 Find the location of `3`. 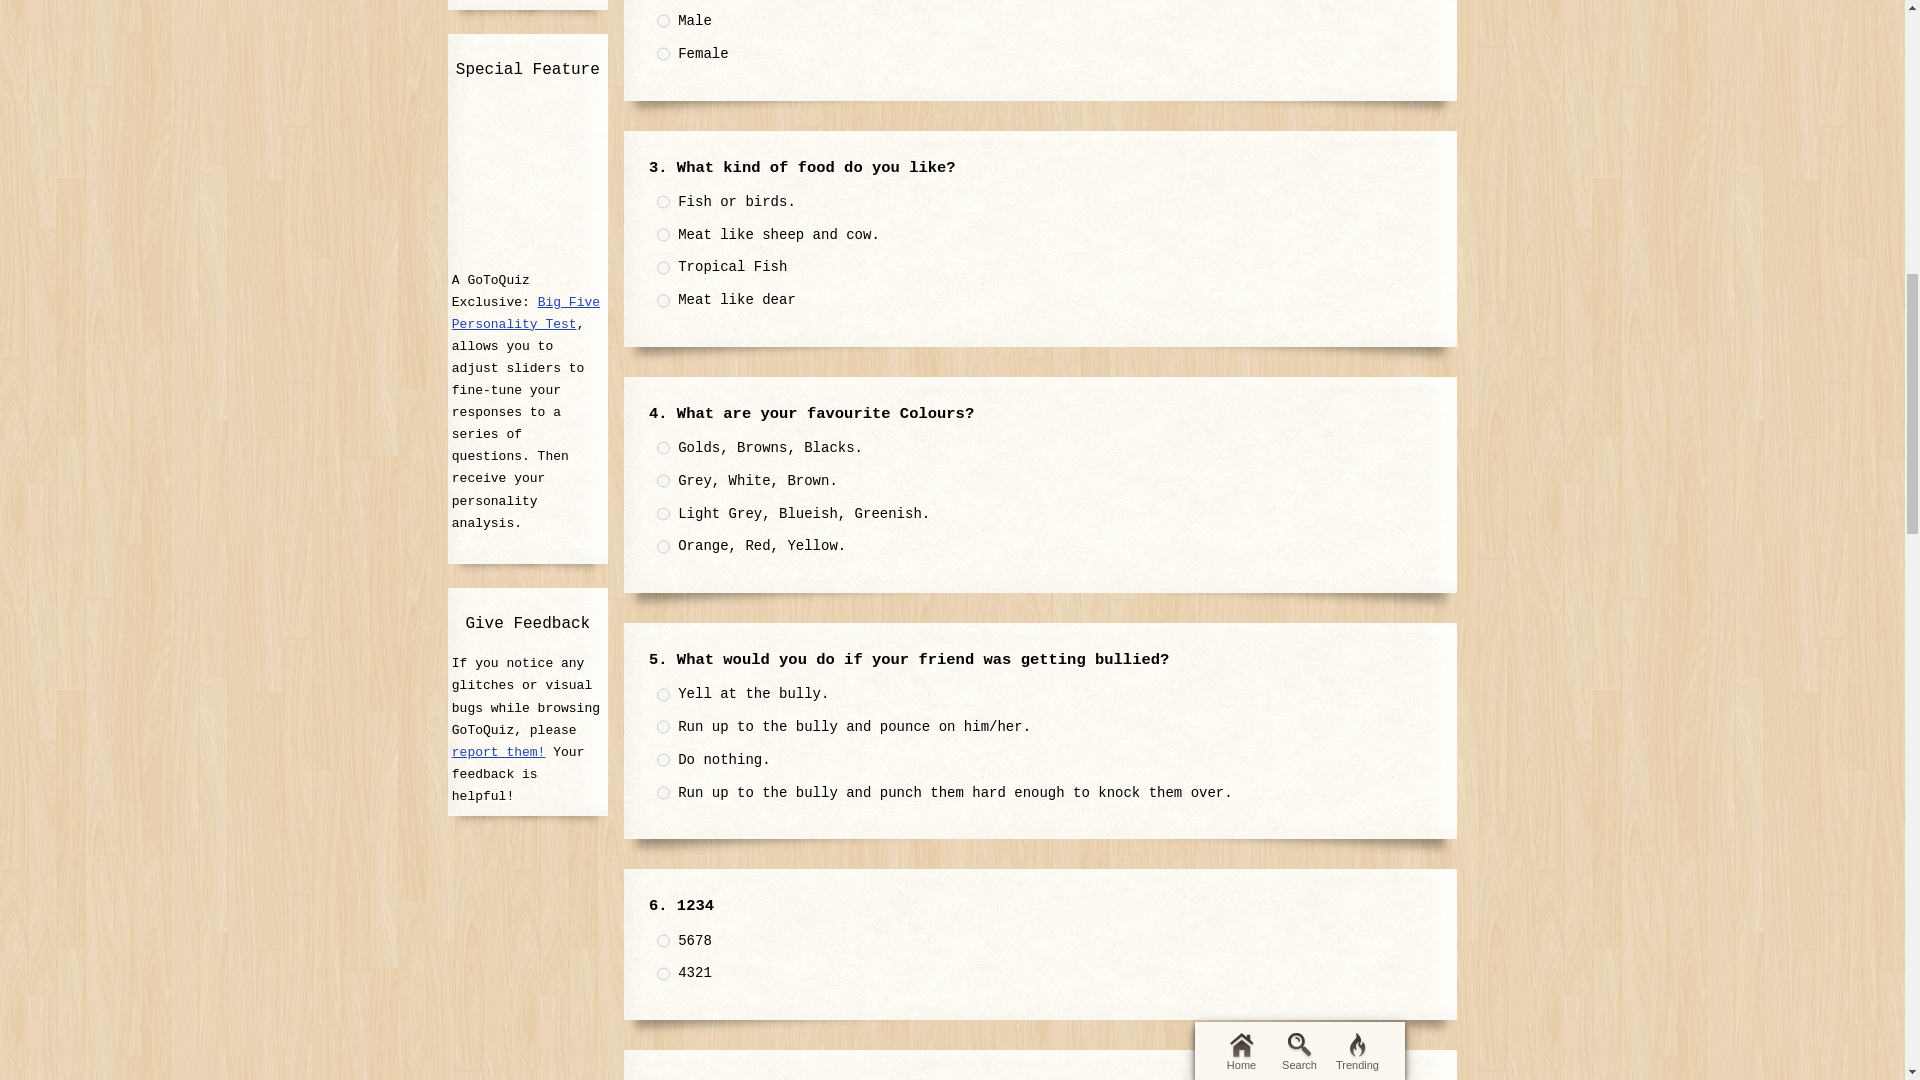

3 is located at coordinates (663, 268).